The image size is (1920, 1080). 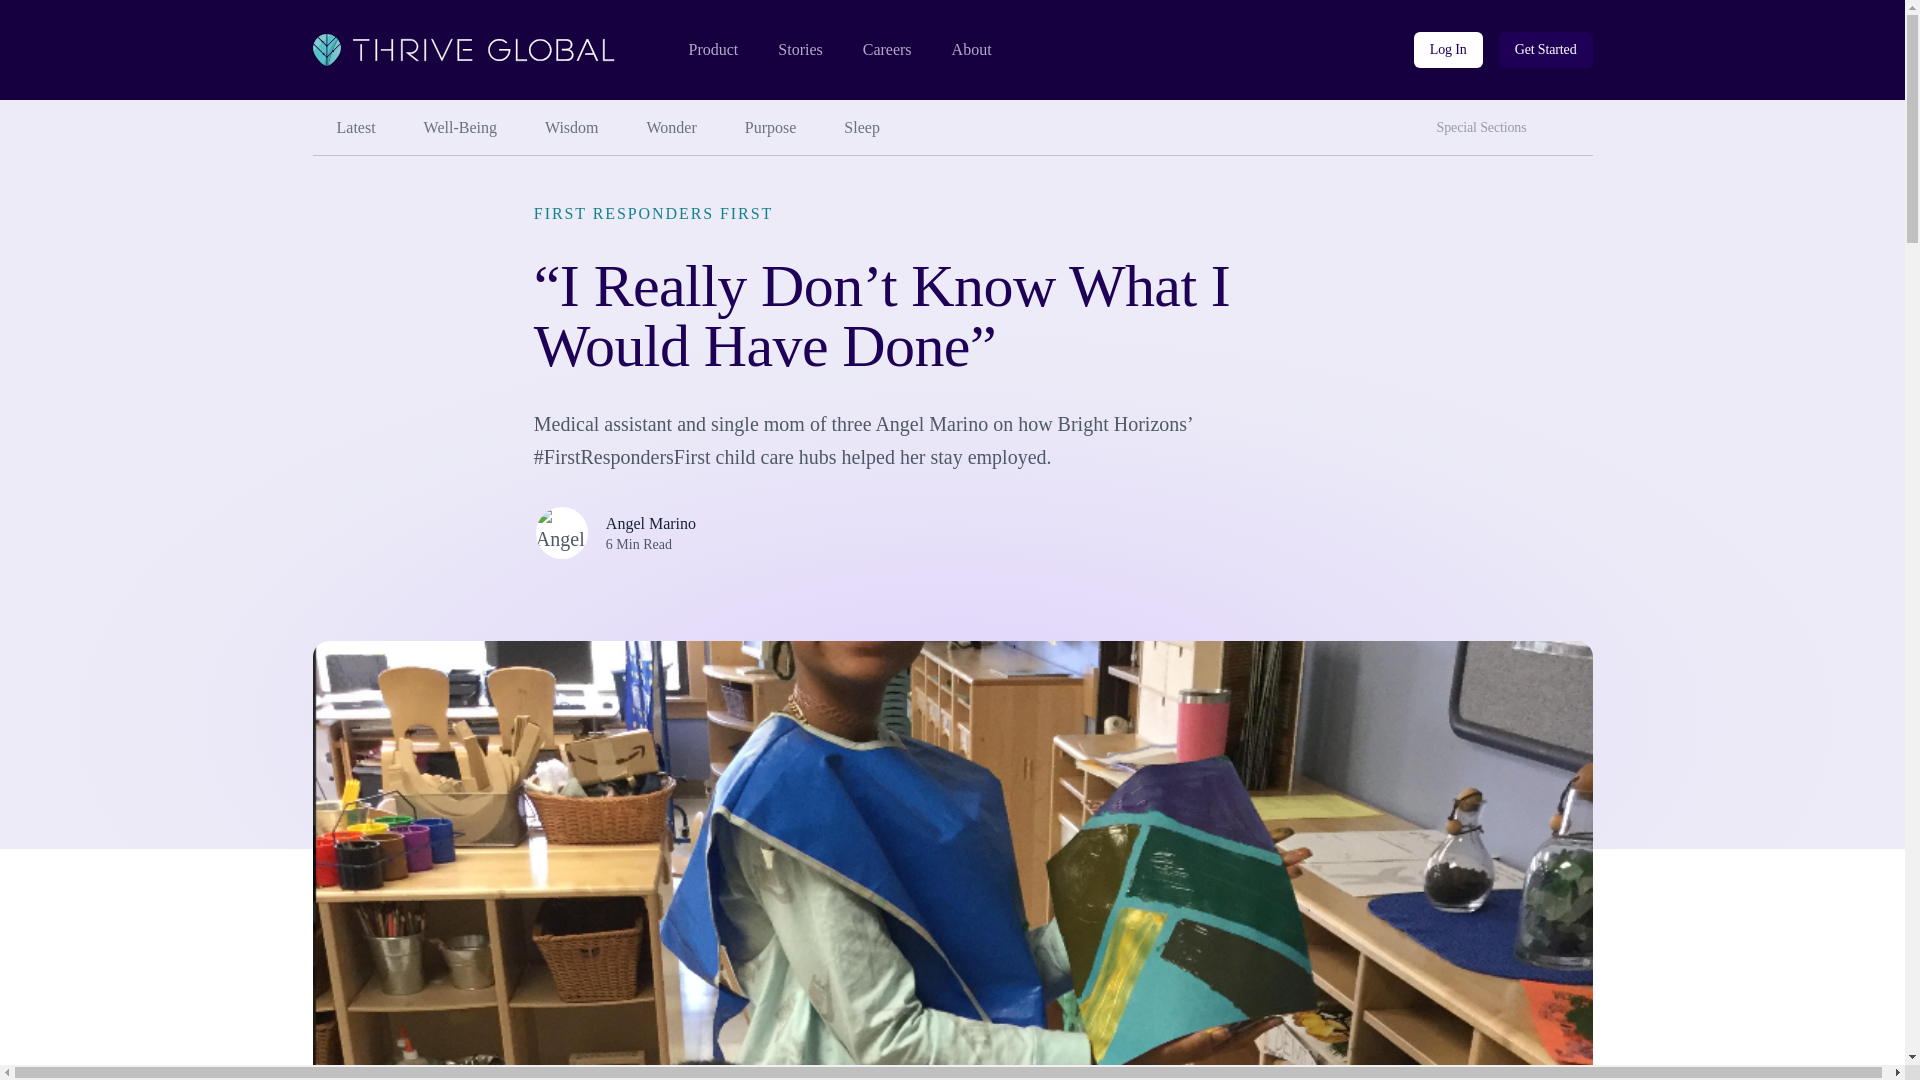 What do you see at coordinates (799, 50) in the screenshot?
I see `Stories` at bounding box center [799, 50].